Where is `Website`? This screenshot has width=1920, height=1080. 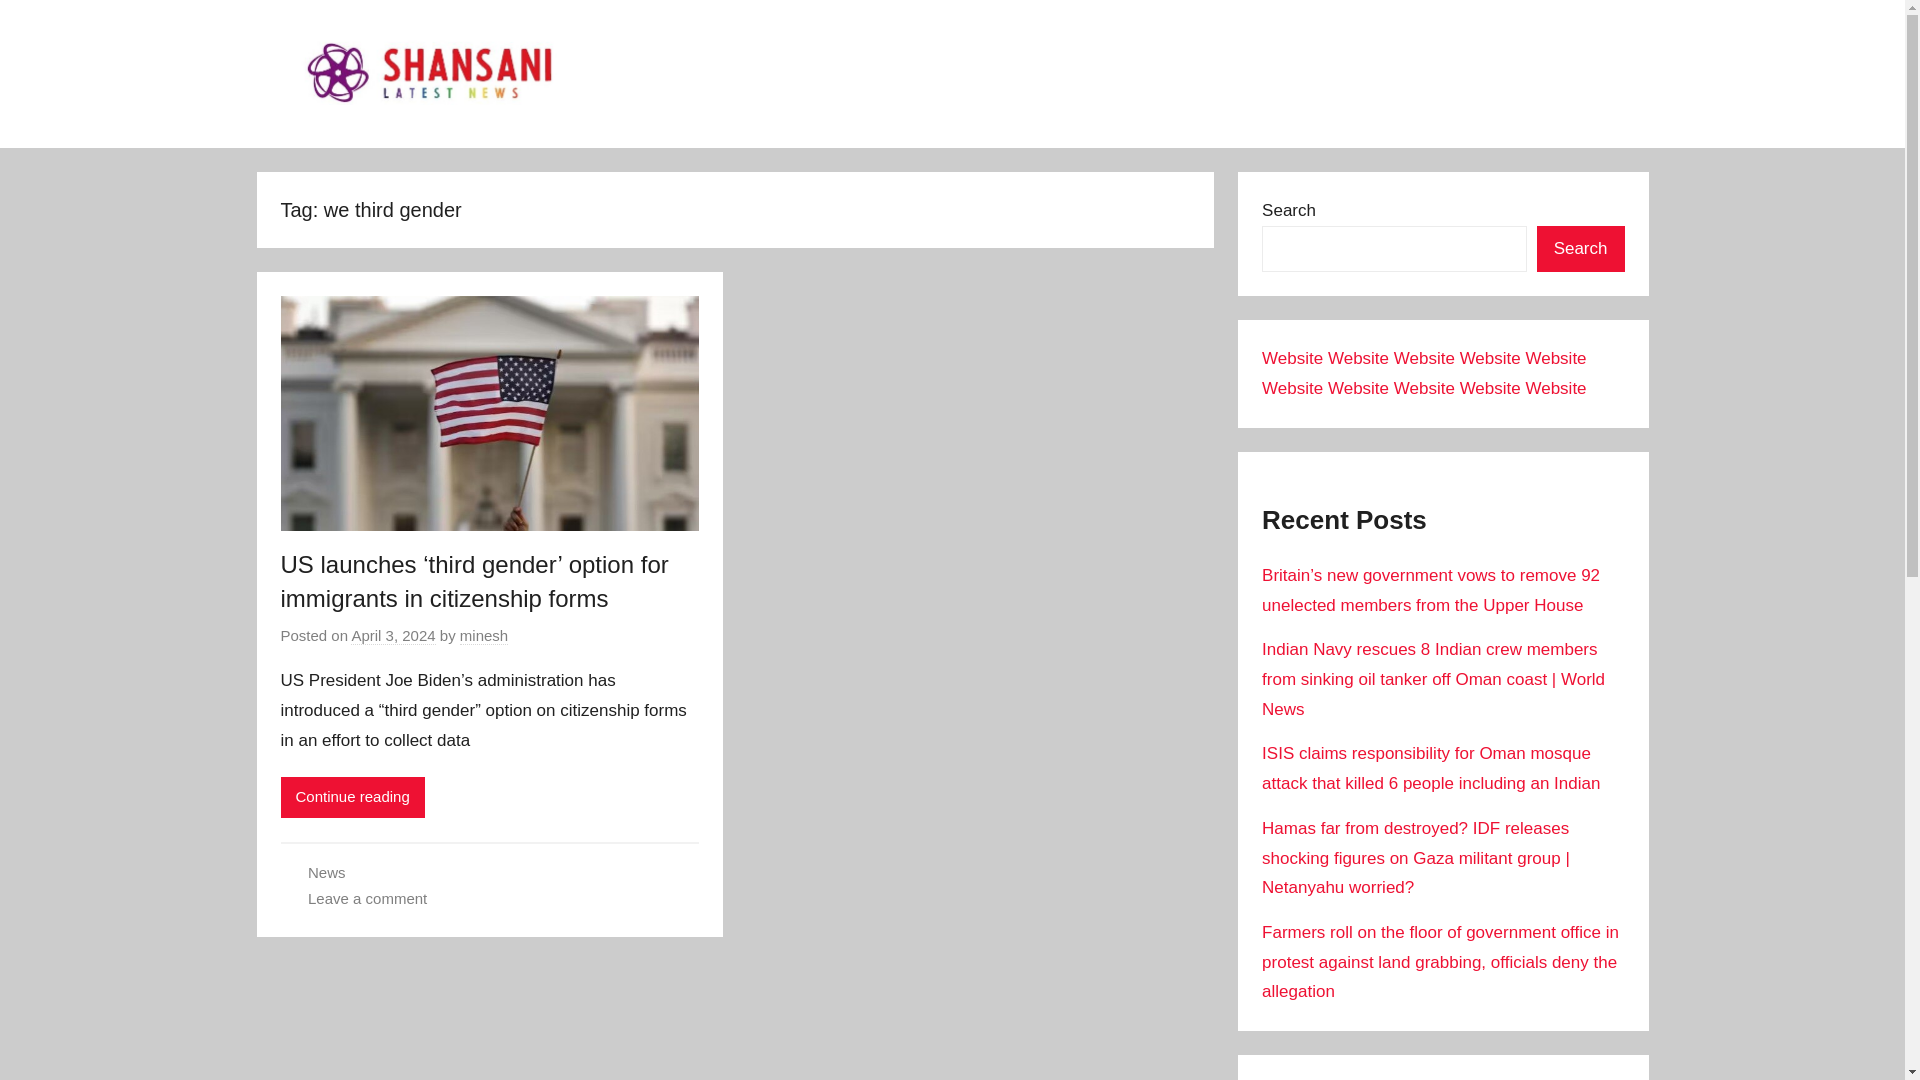 Website is located at coordinates (1292, 358).